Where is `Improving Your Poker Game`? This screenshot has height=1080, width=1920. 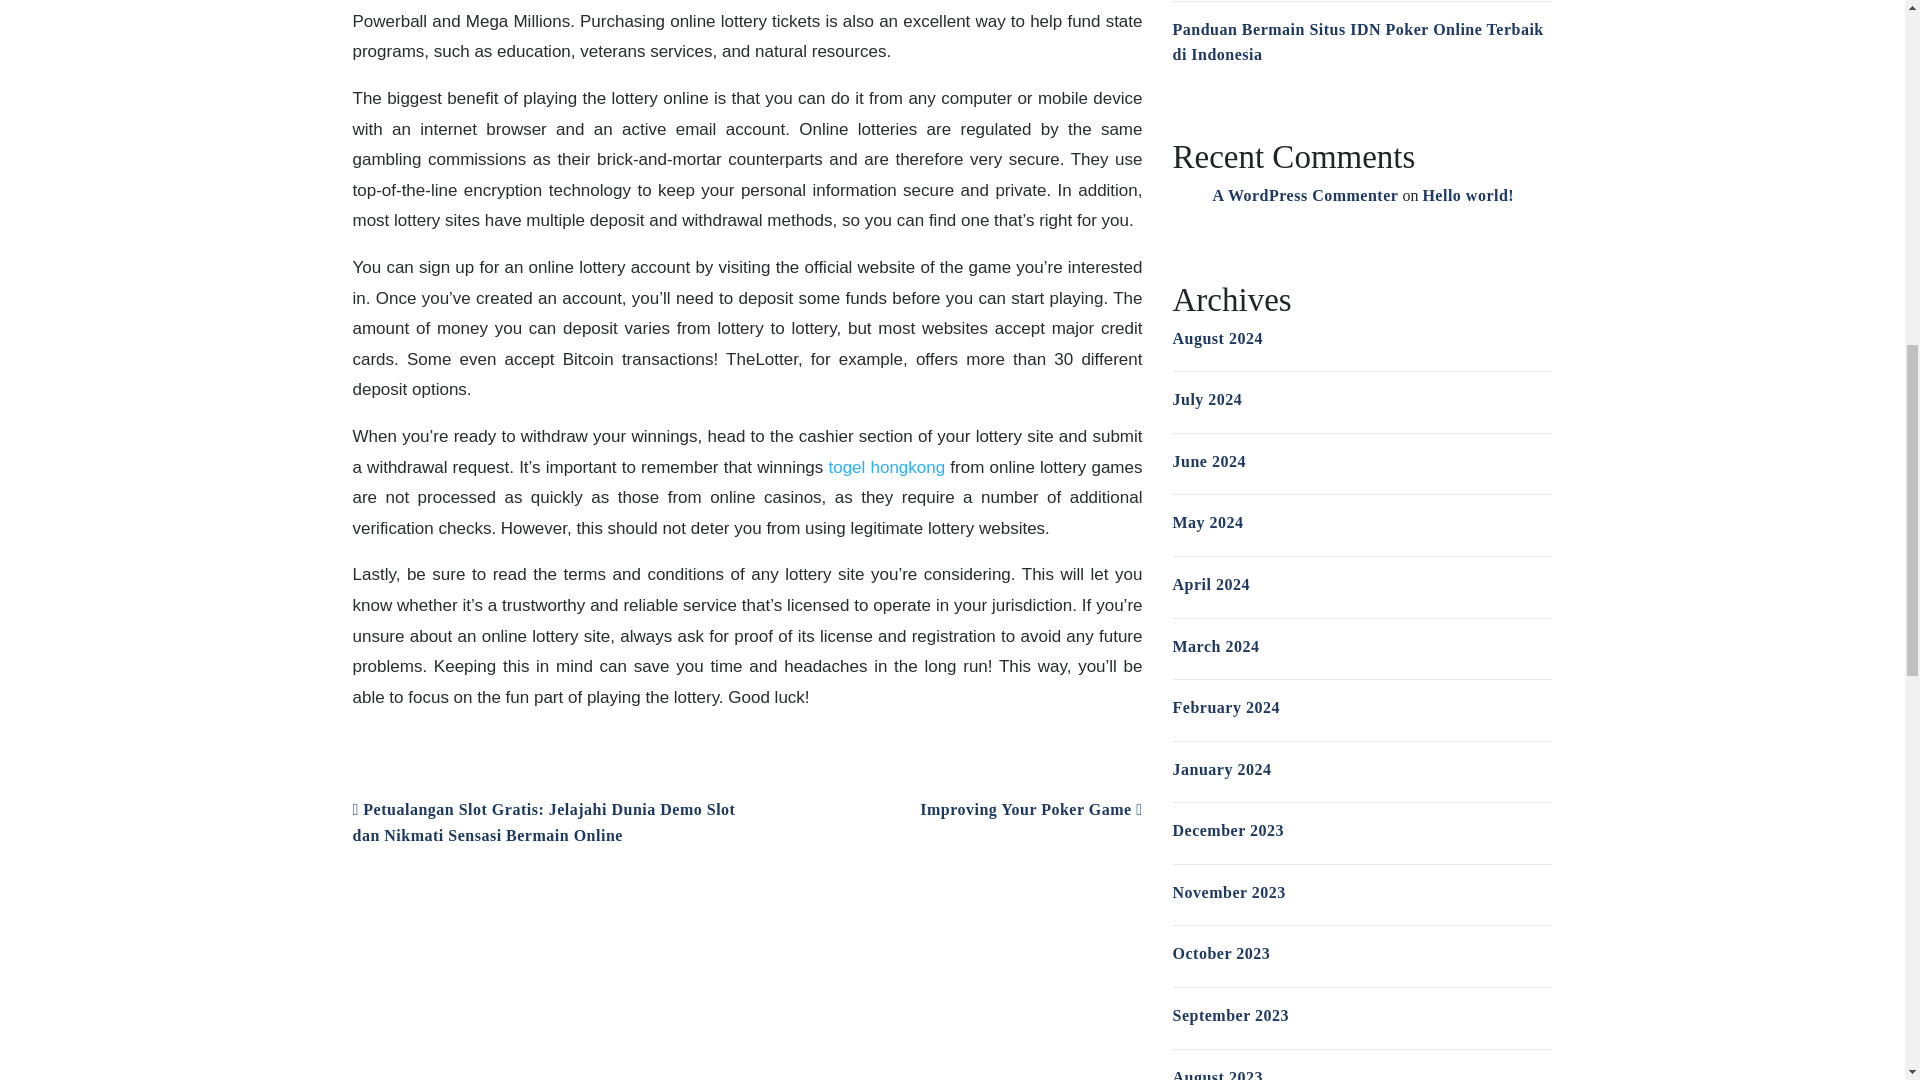 Improving Your Poker Game is located at coordinates (1030, 809).